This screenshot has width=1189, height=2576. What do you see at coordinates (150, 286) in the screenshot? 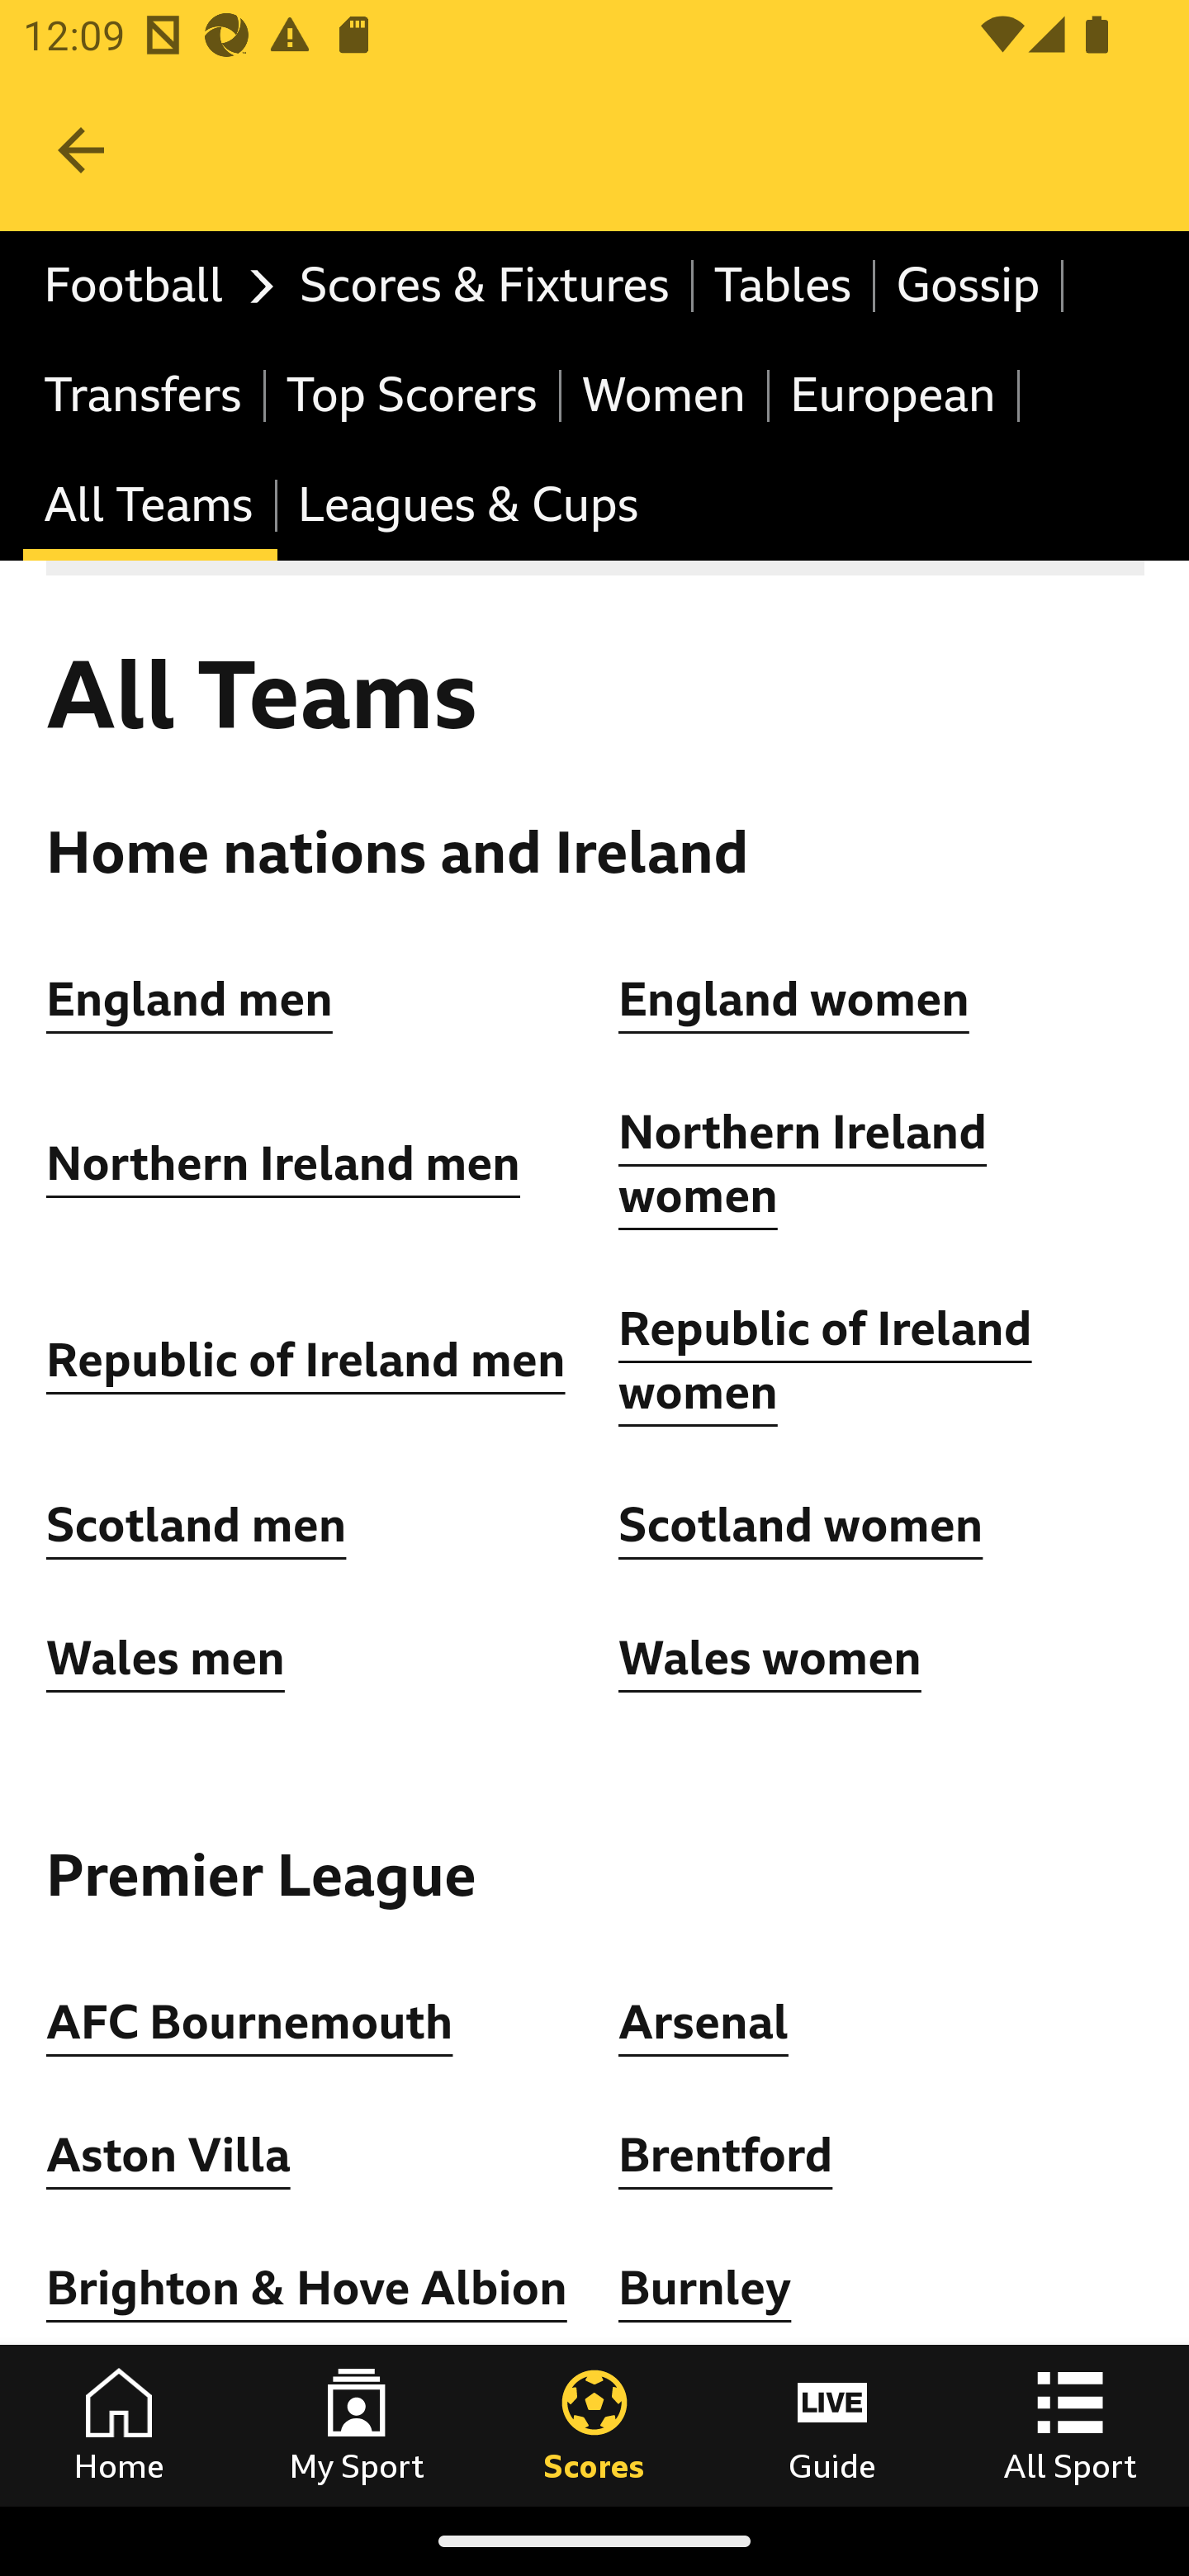
I see `Football` at bounding box center [150, 286].